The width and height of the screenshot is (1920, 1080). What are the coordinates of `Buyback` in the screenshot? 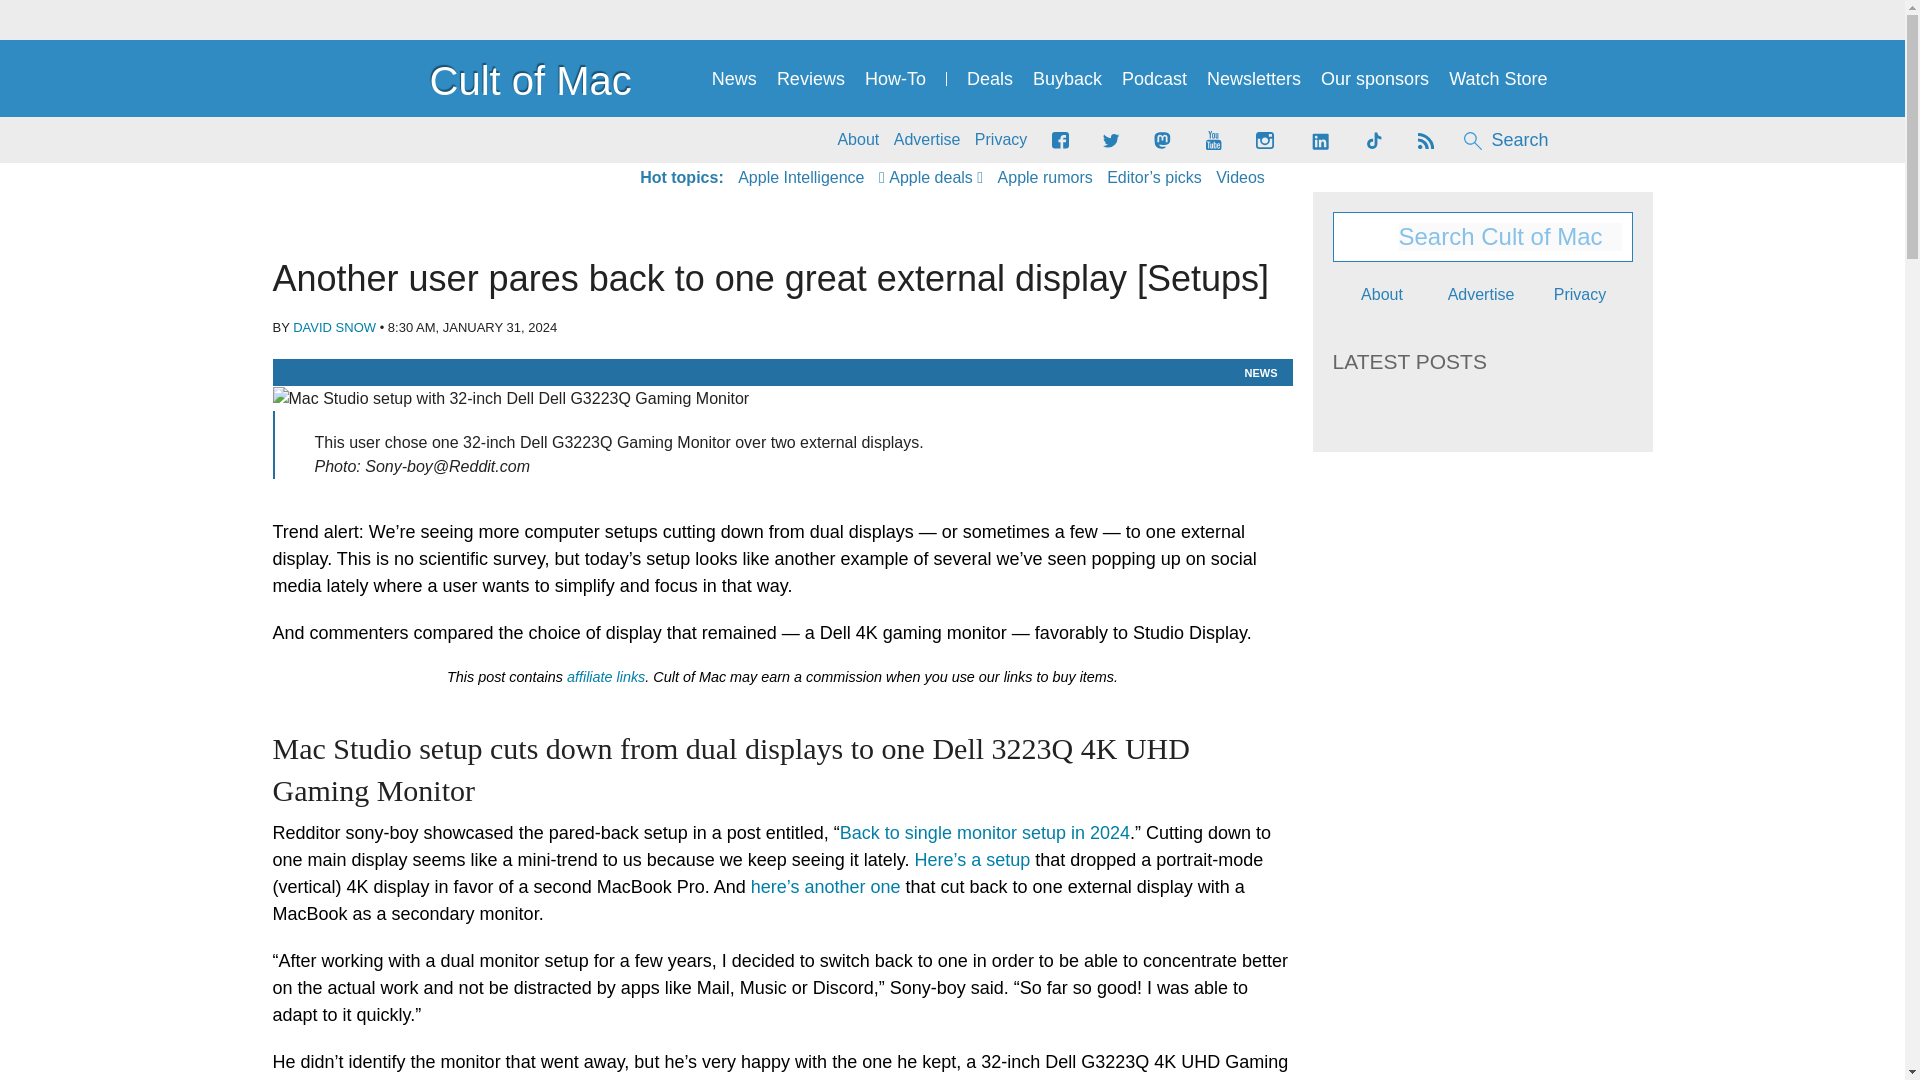 It's located at (1067, 79).